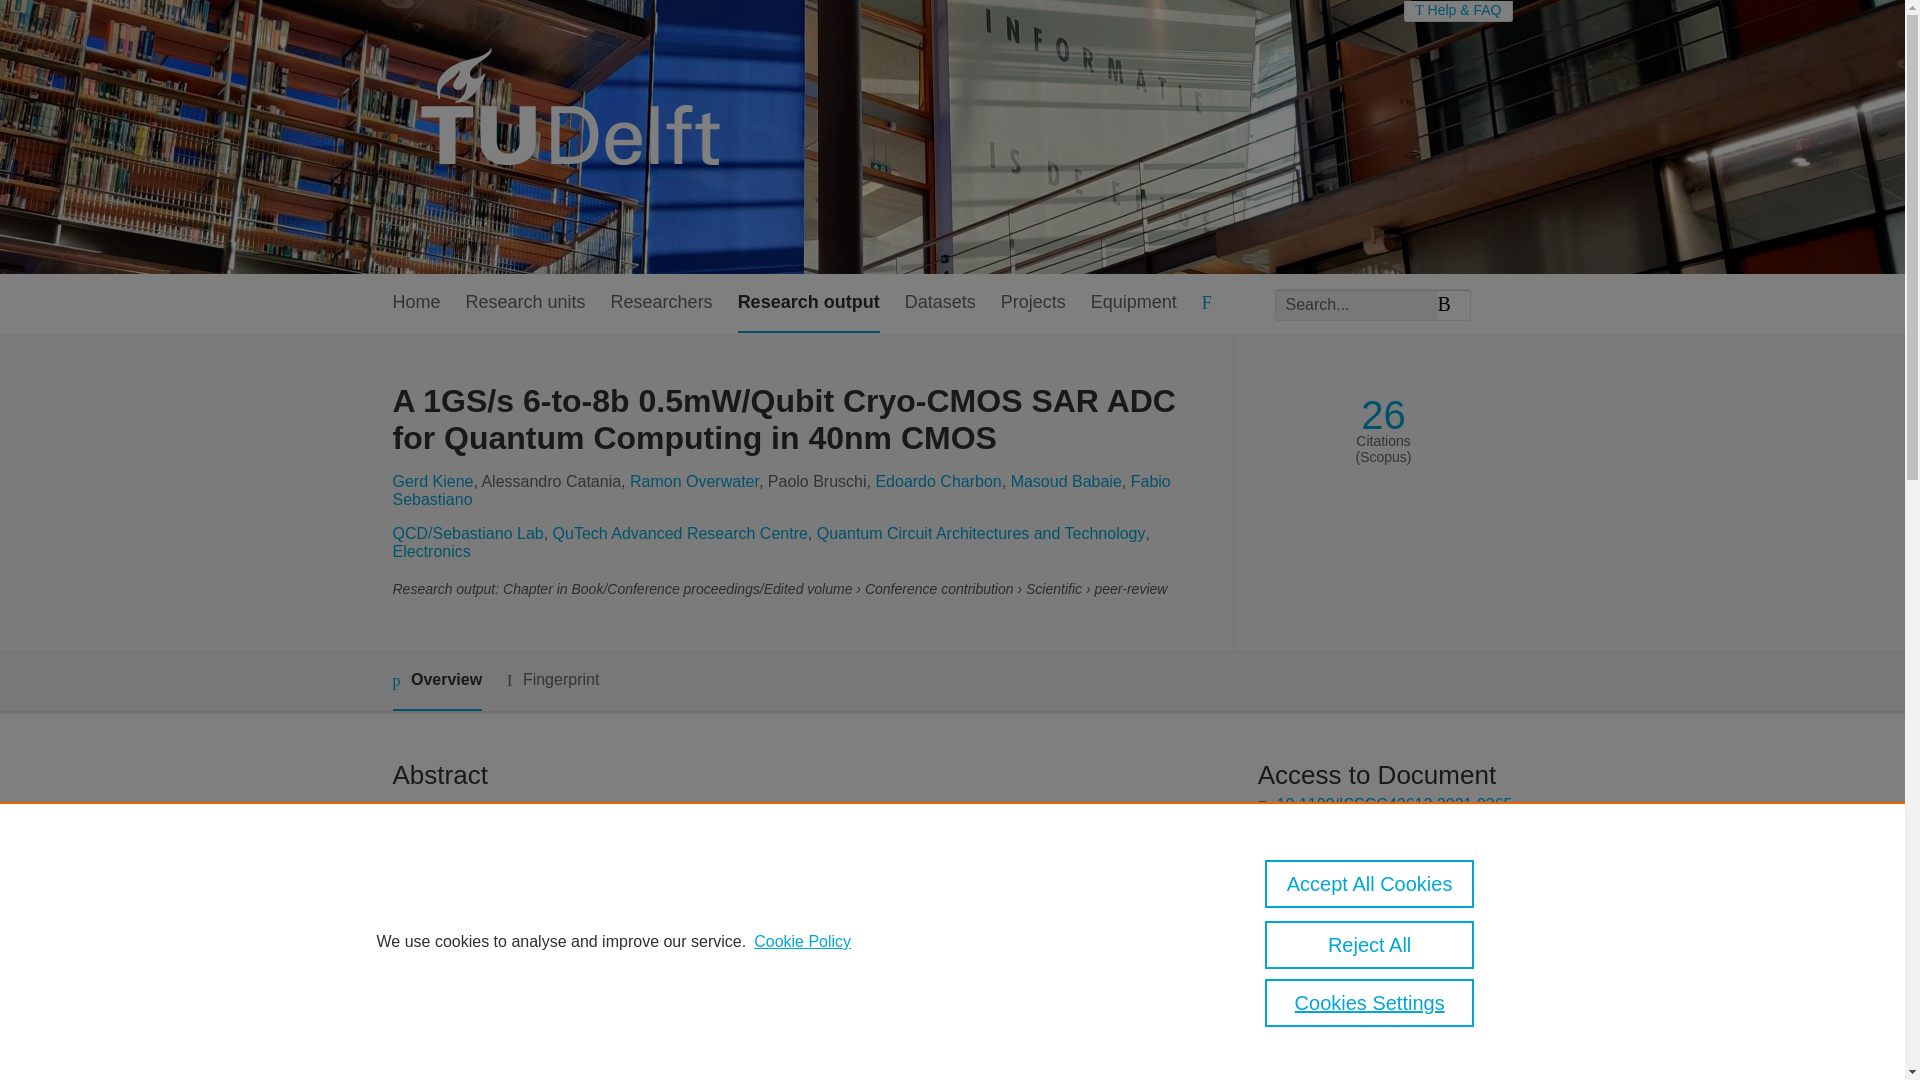 The width and height of the screenshot is (1920, 1080). Describe the element at coordinates (780, 490) in the screenshot. I see `Fabio Sebastiano` at that location.